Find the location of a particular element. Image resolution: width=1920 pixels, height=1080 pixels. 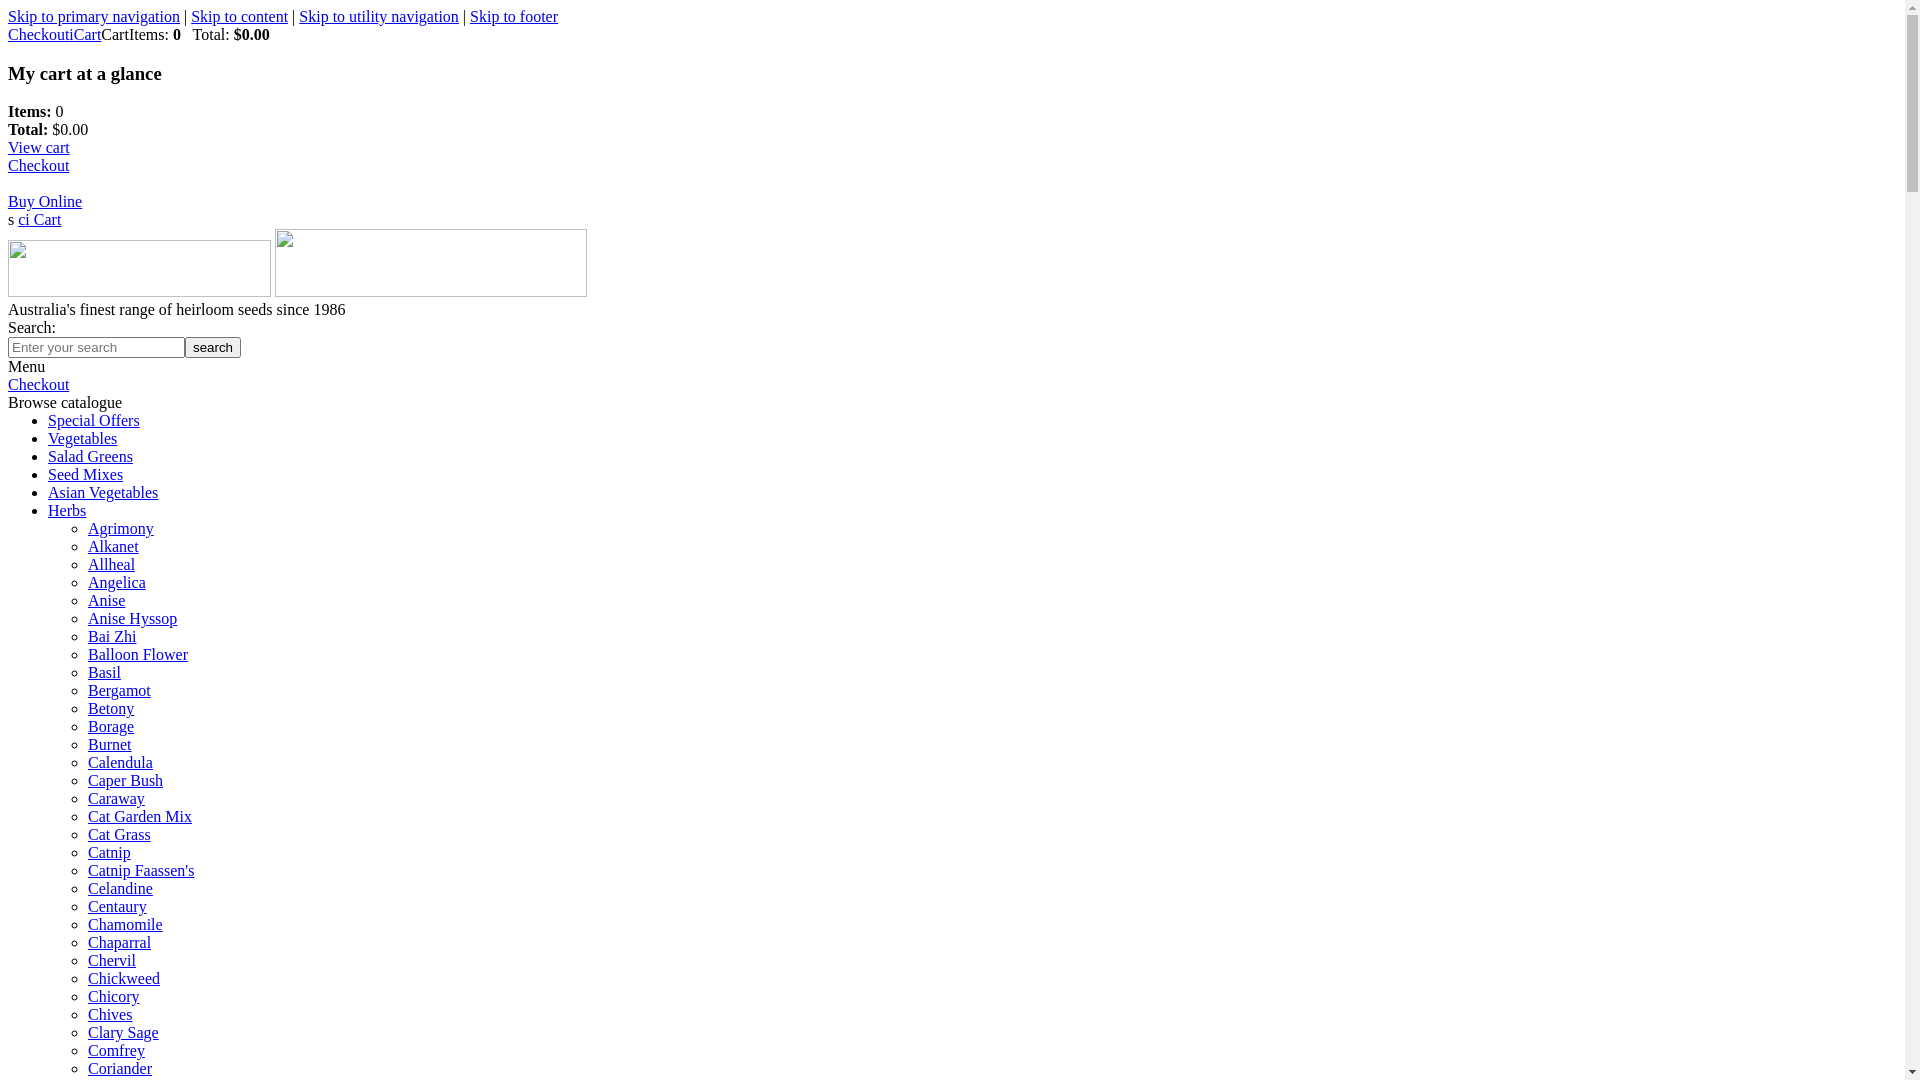

Clary Sage is located at coordinates (124, 1032).